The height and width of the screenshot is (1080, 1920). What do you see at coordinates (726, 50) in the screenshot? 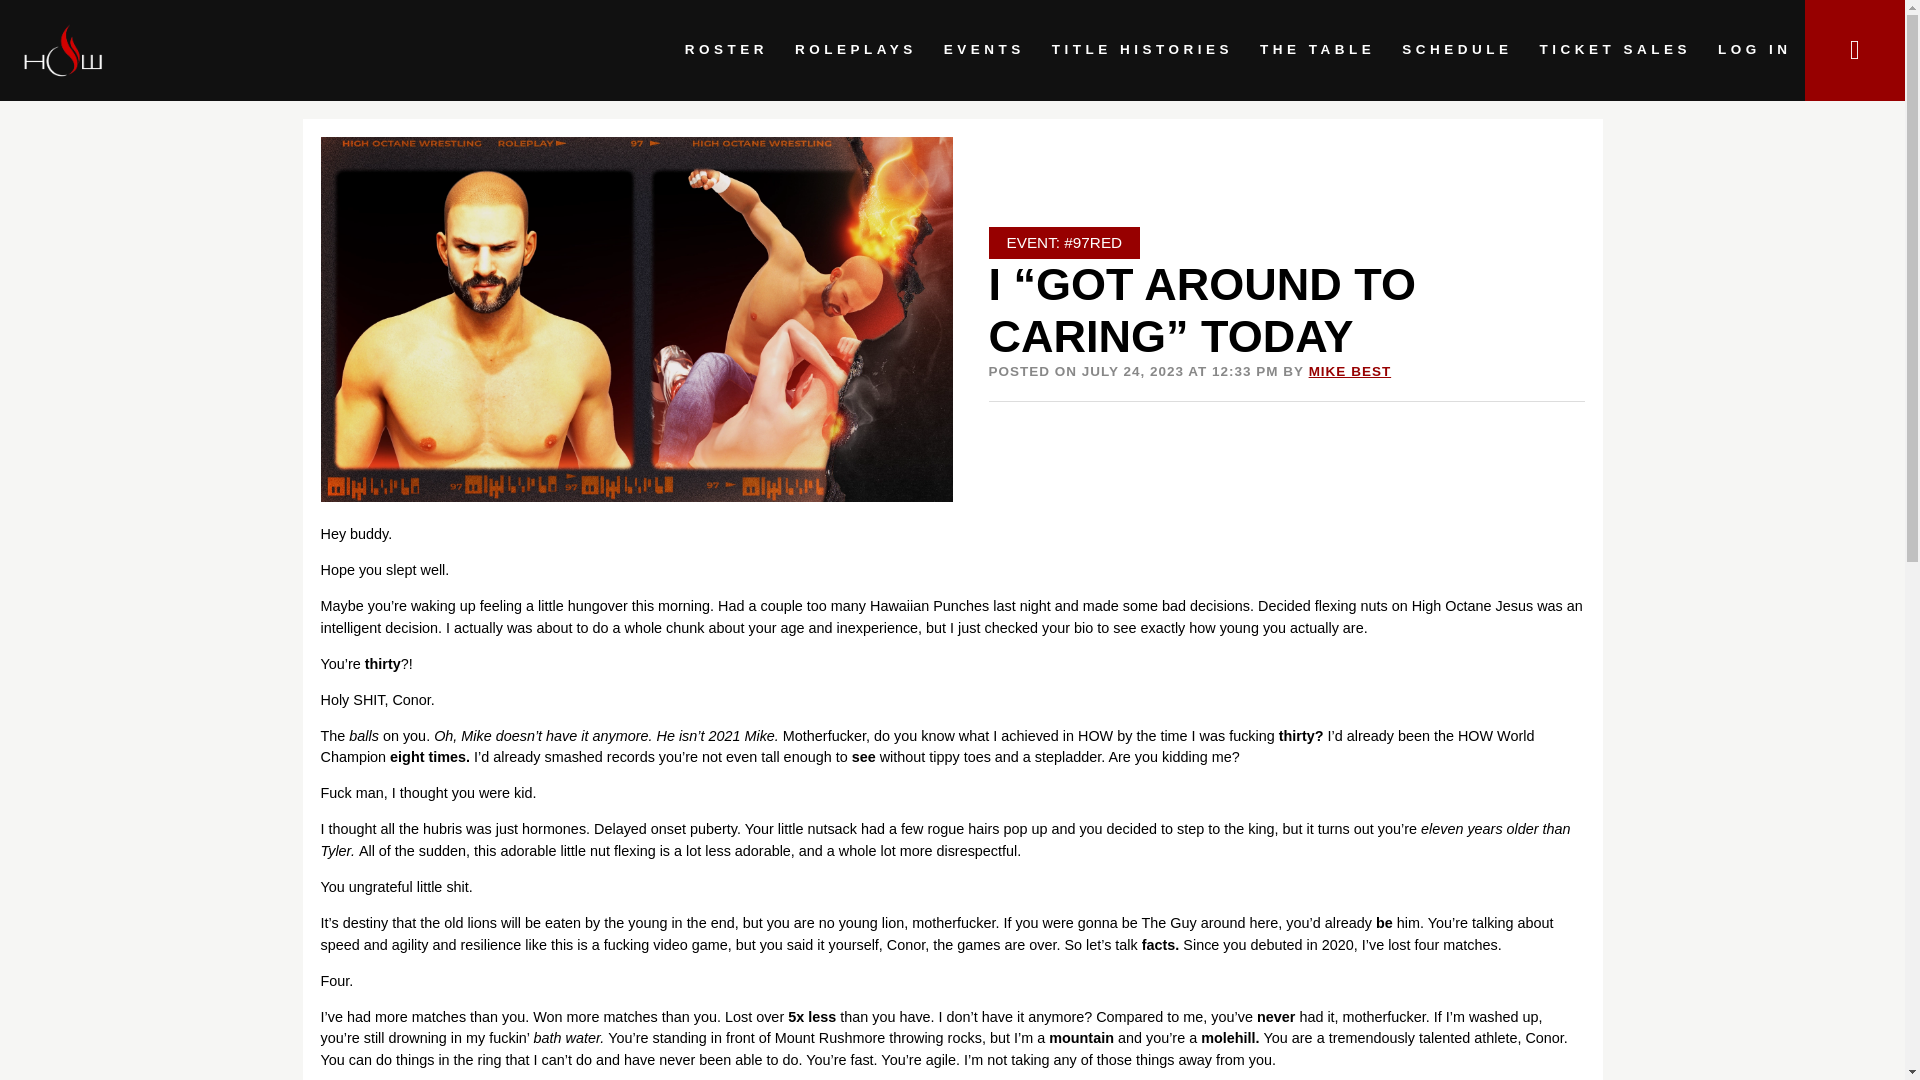
I see `ROSTER` at bounding box center [726, 50].